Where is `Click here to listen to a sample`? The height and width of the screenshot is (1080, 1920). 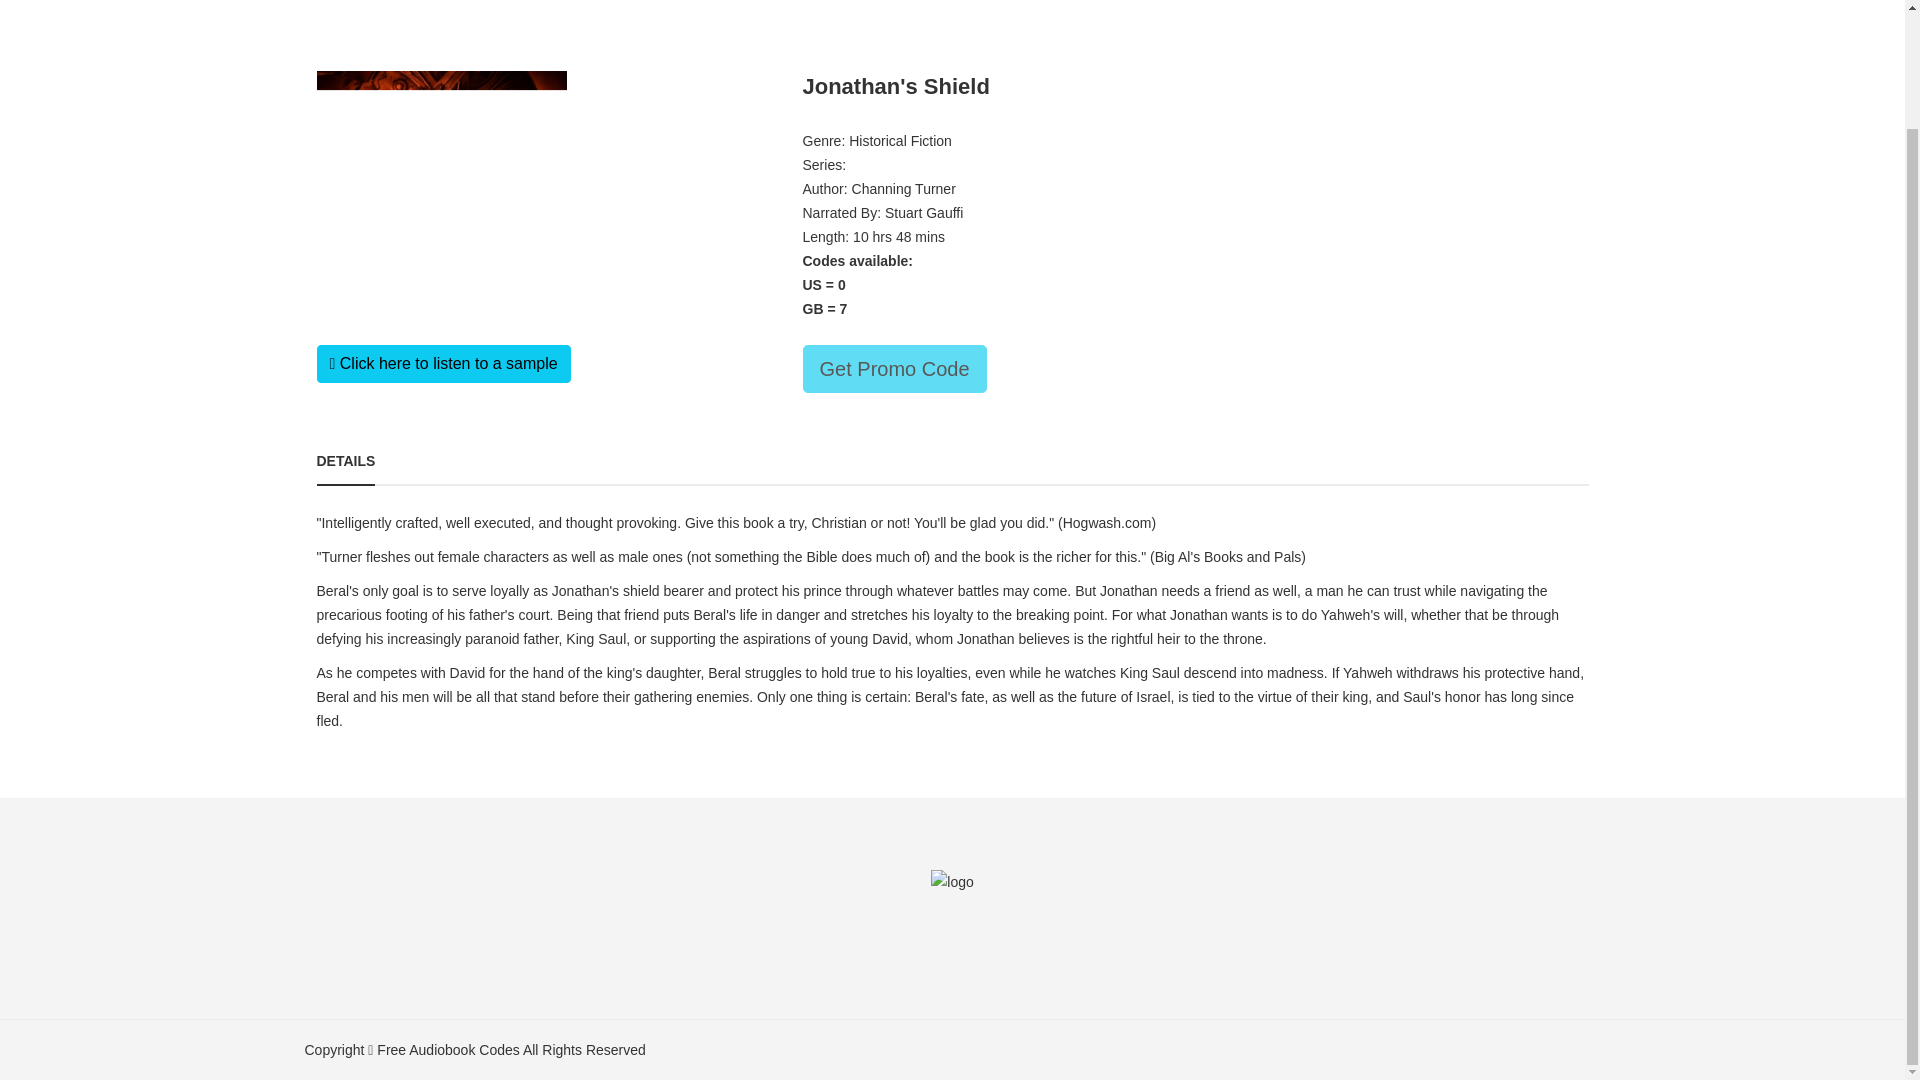 Click here to listen to a sample is located at coordinates (443, 364).